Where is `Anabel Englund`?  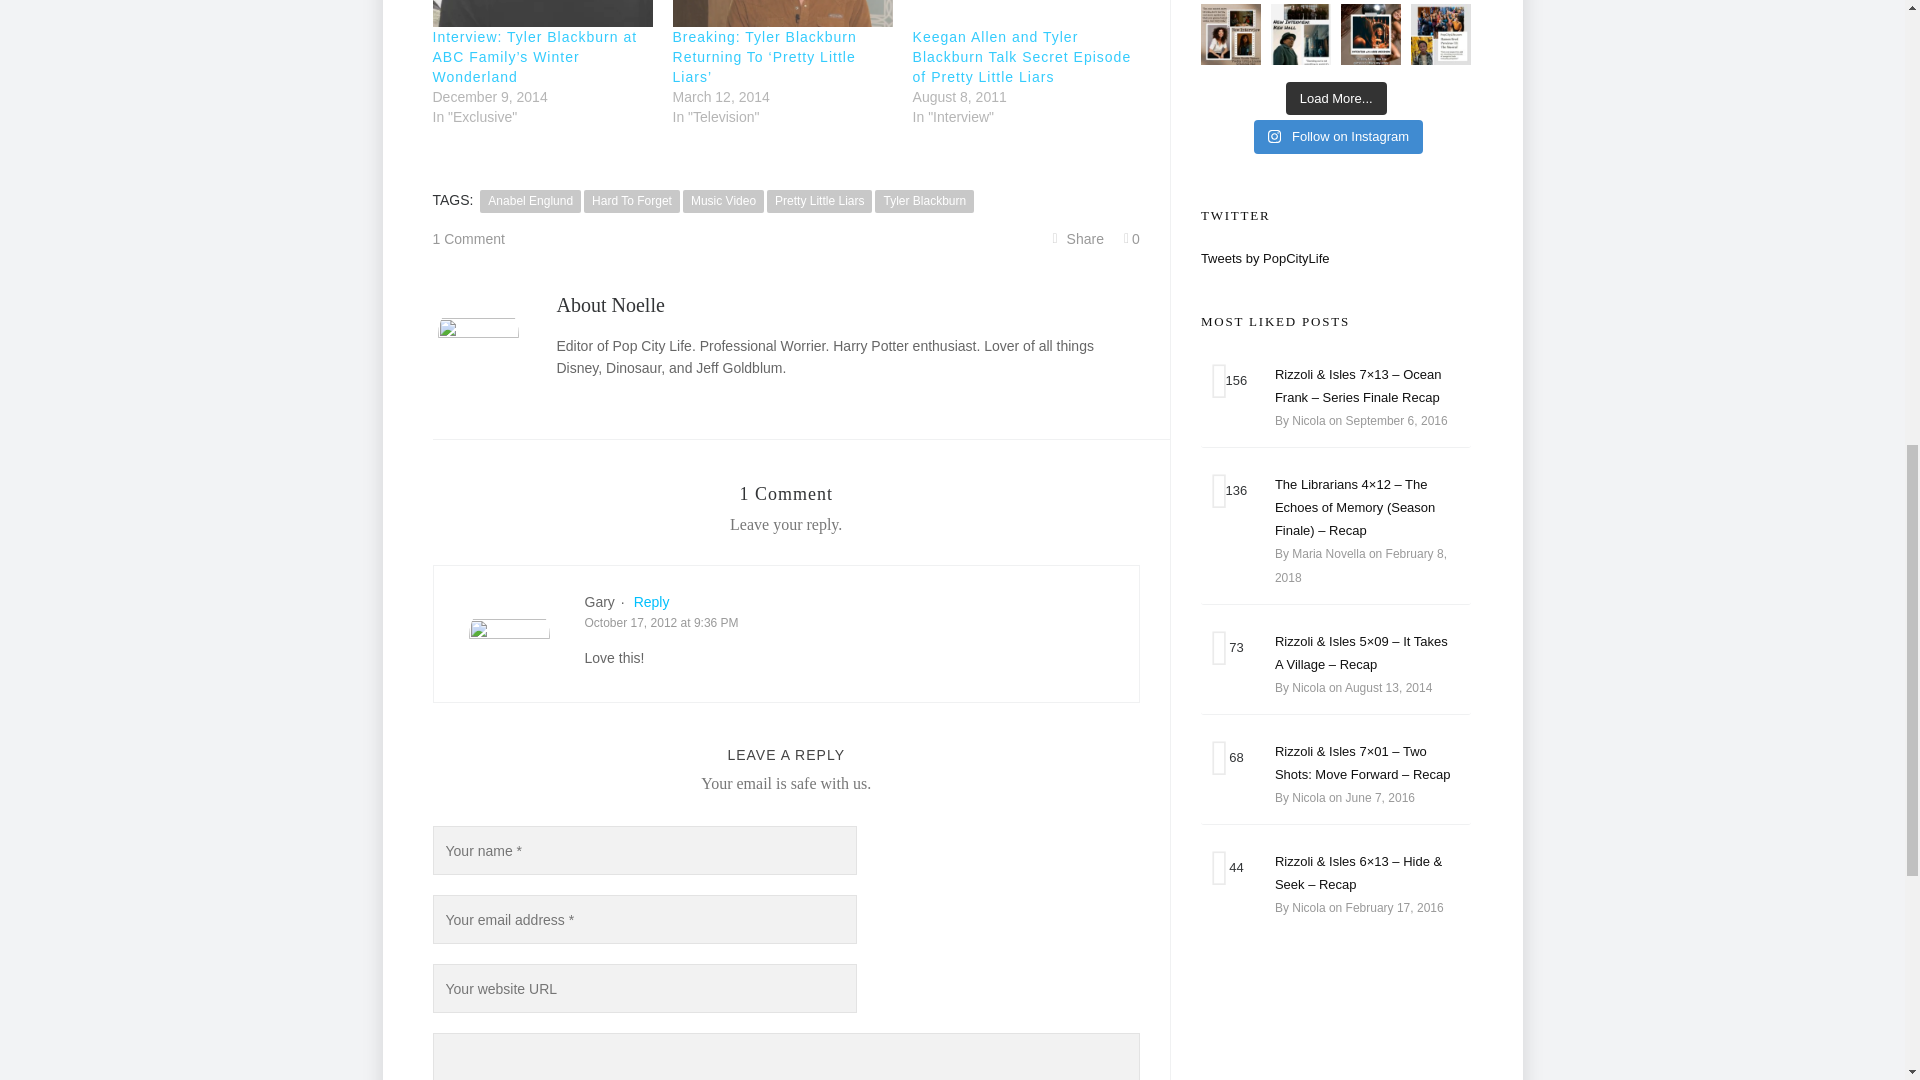
Anabel Englund is located at coordinates (530, 201).